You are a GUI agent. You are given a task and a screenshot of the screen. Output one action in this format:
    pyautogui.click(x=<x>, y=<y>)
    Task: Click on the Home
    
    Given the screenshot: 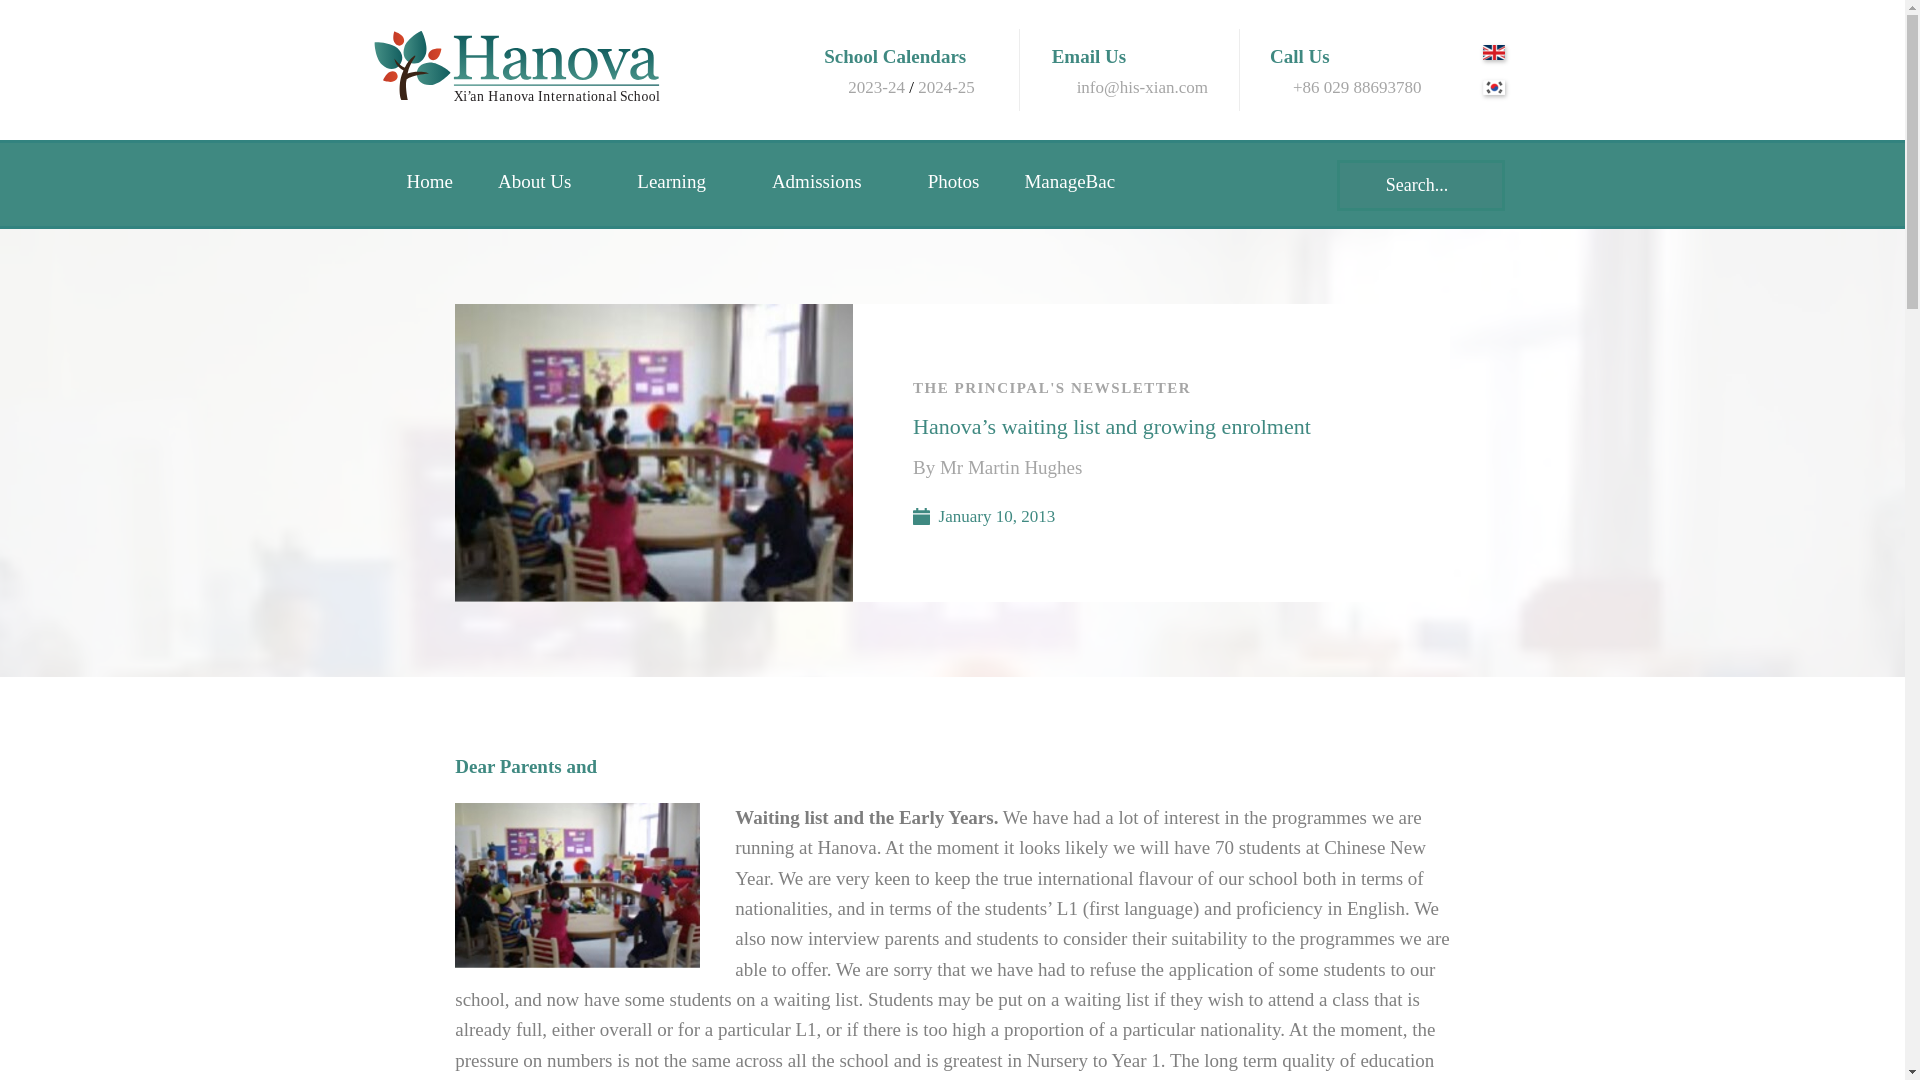 What is the action you would take?
    pyautogui.click(x=442, y=182)
    